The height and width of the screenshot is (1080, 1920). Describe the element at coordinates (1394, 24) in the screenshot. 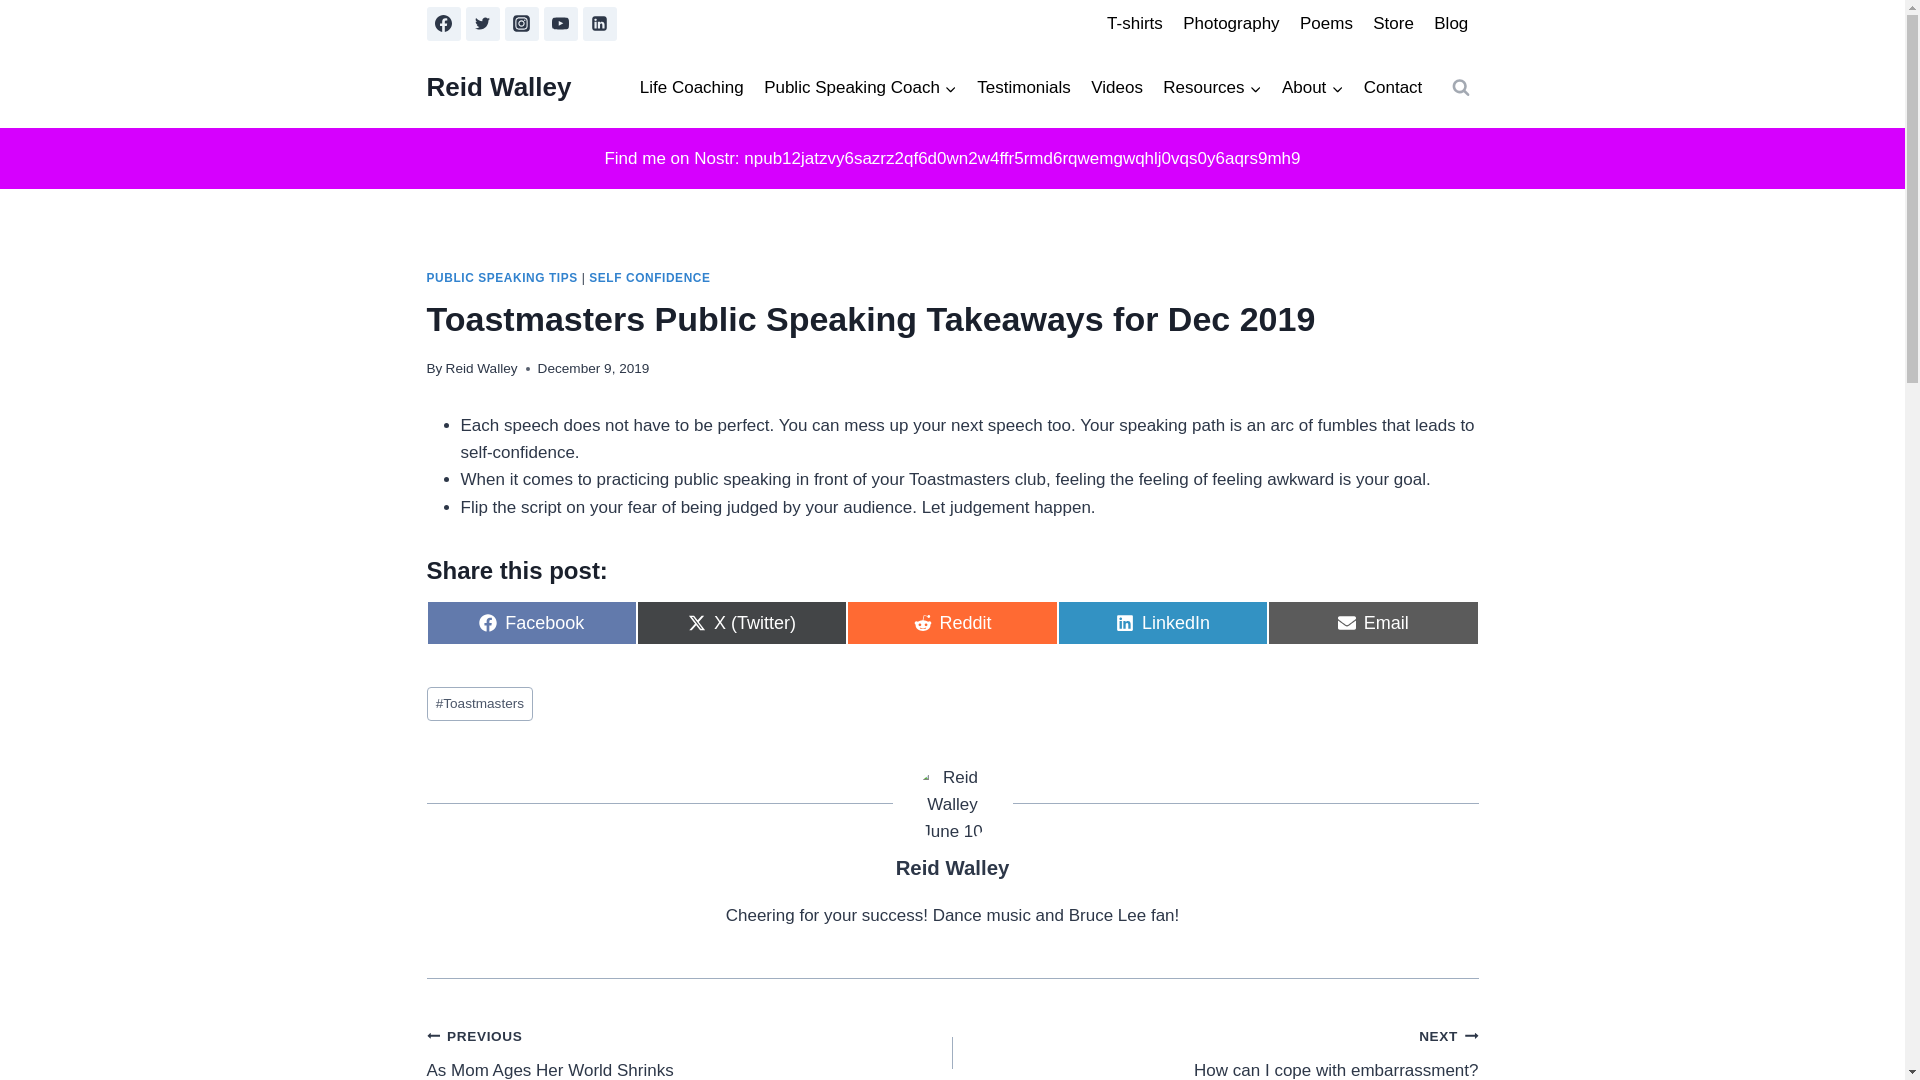

I see `Store` at that location.